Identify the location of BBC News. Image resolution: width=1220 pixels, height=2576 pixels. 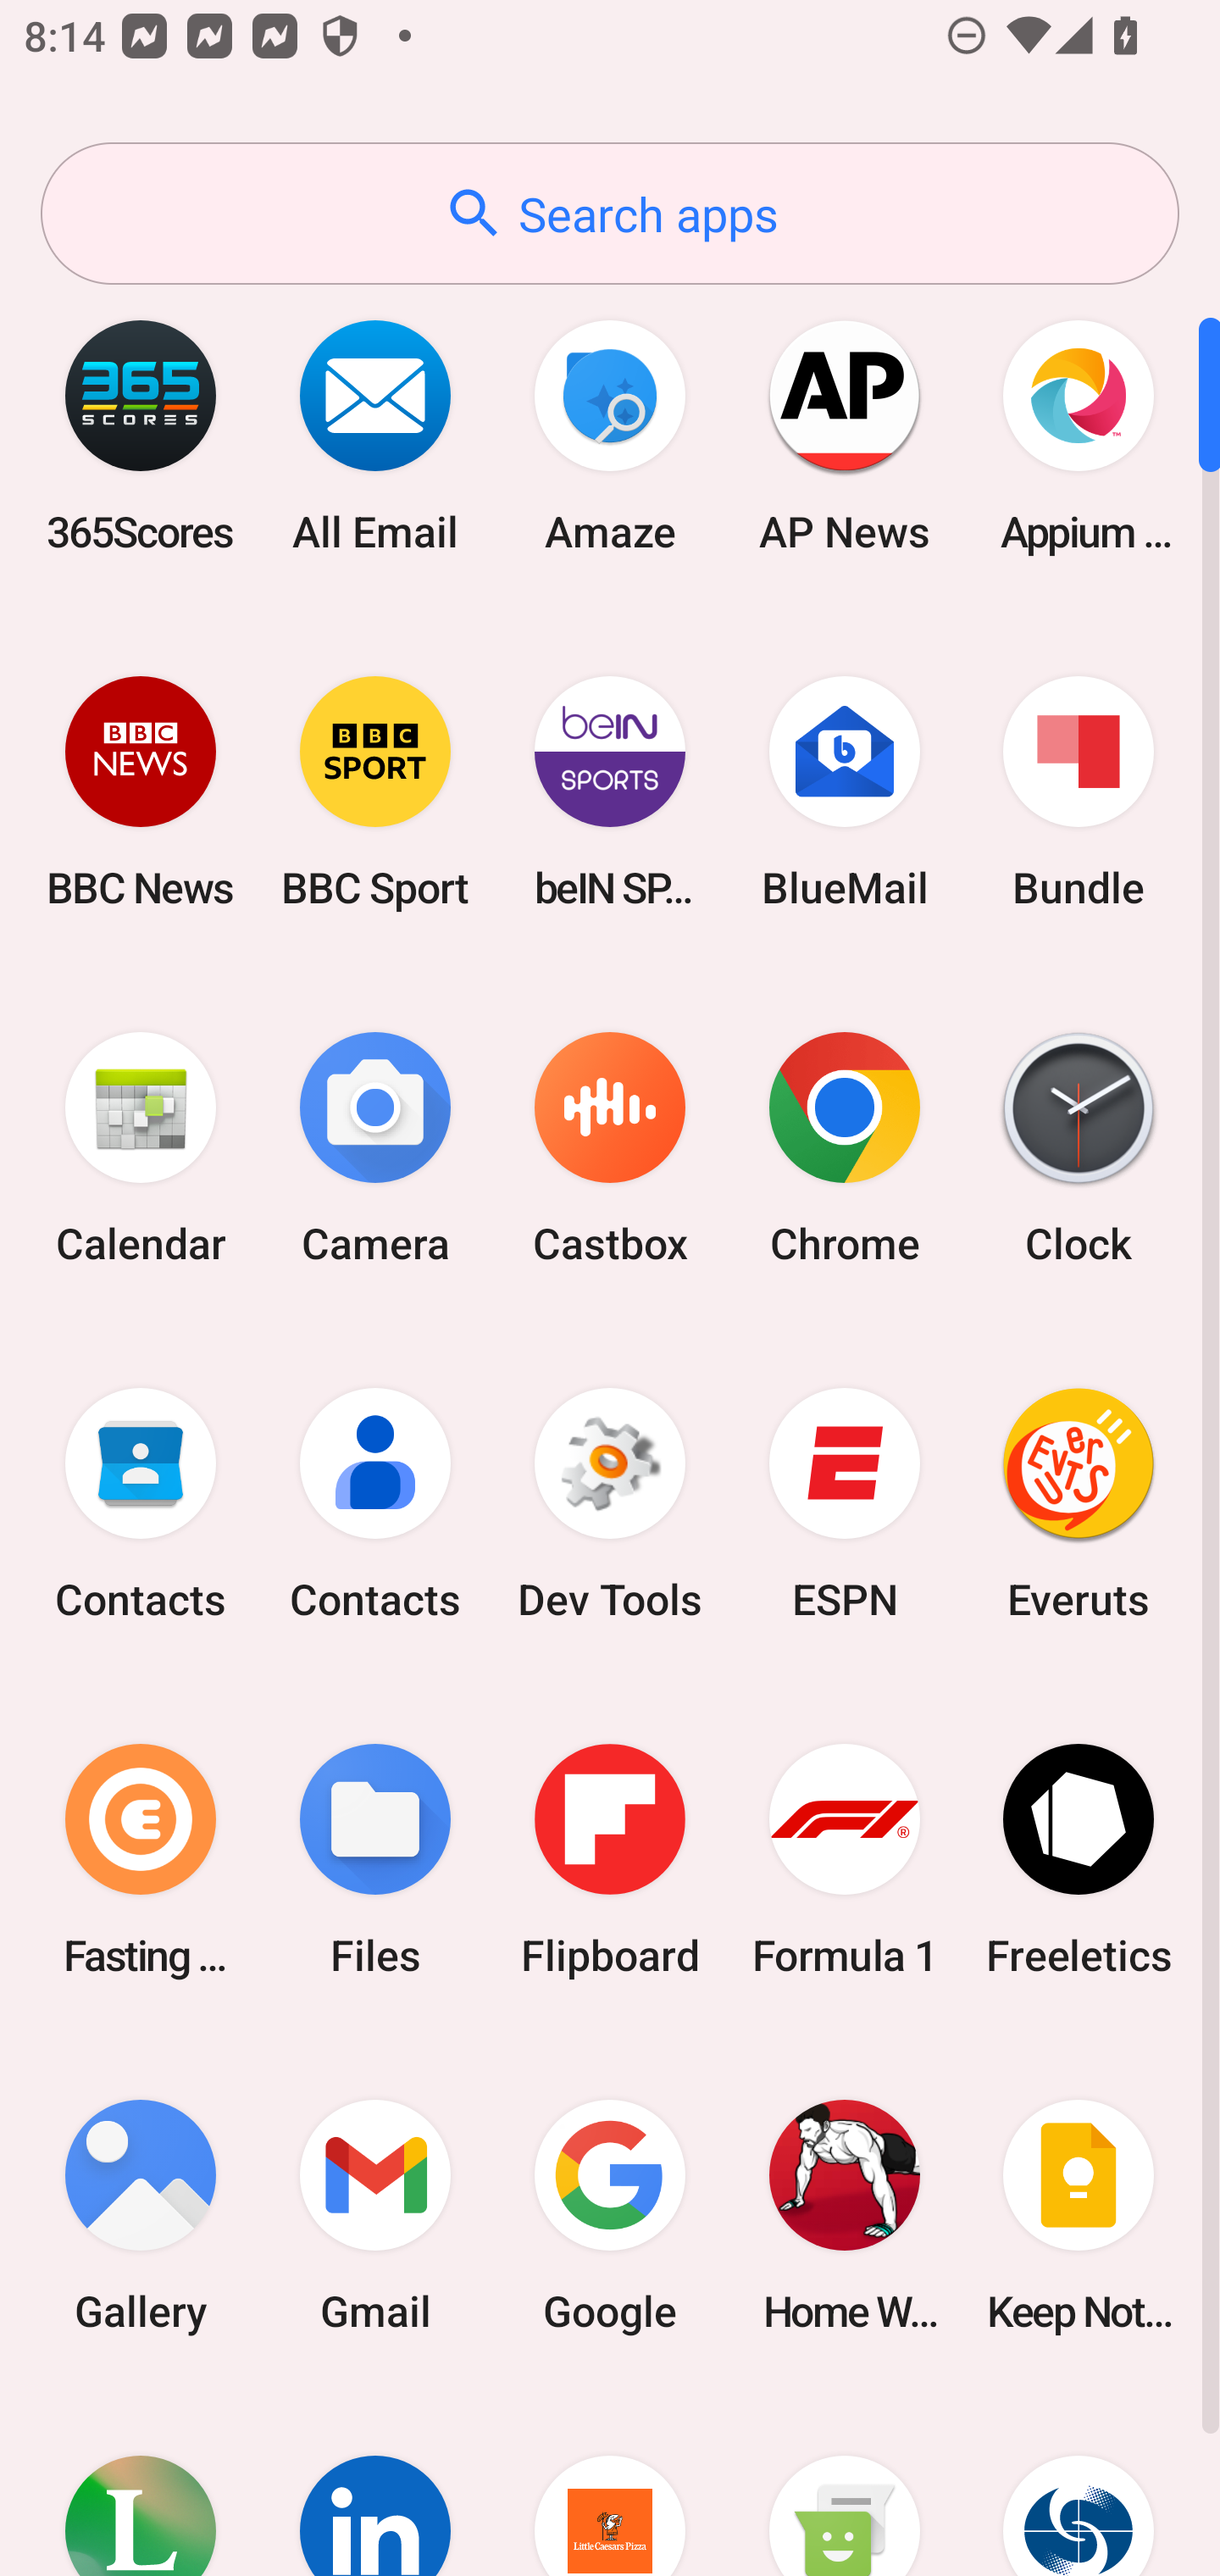
(141, 791).